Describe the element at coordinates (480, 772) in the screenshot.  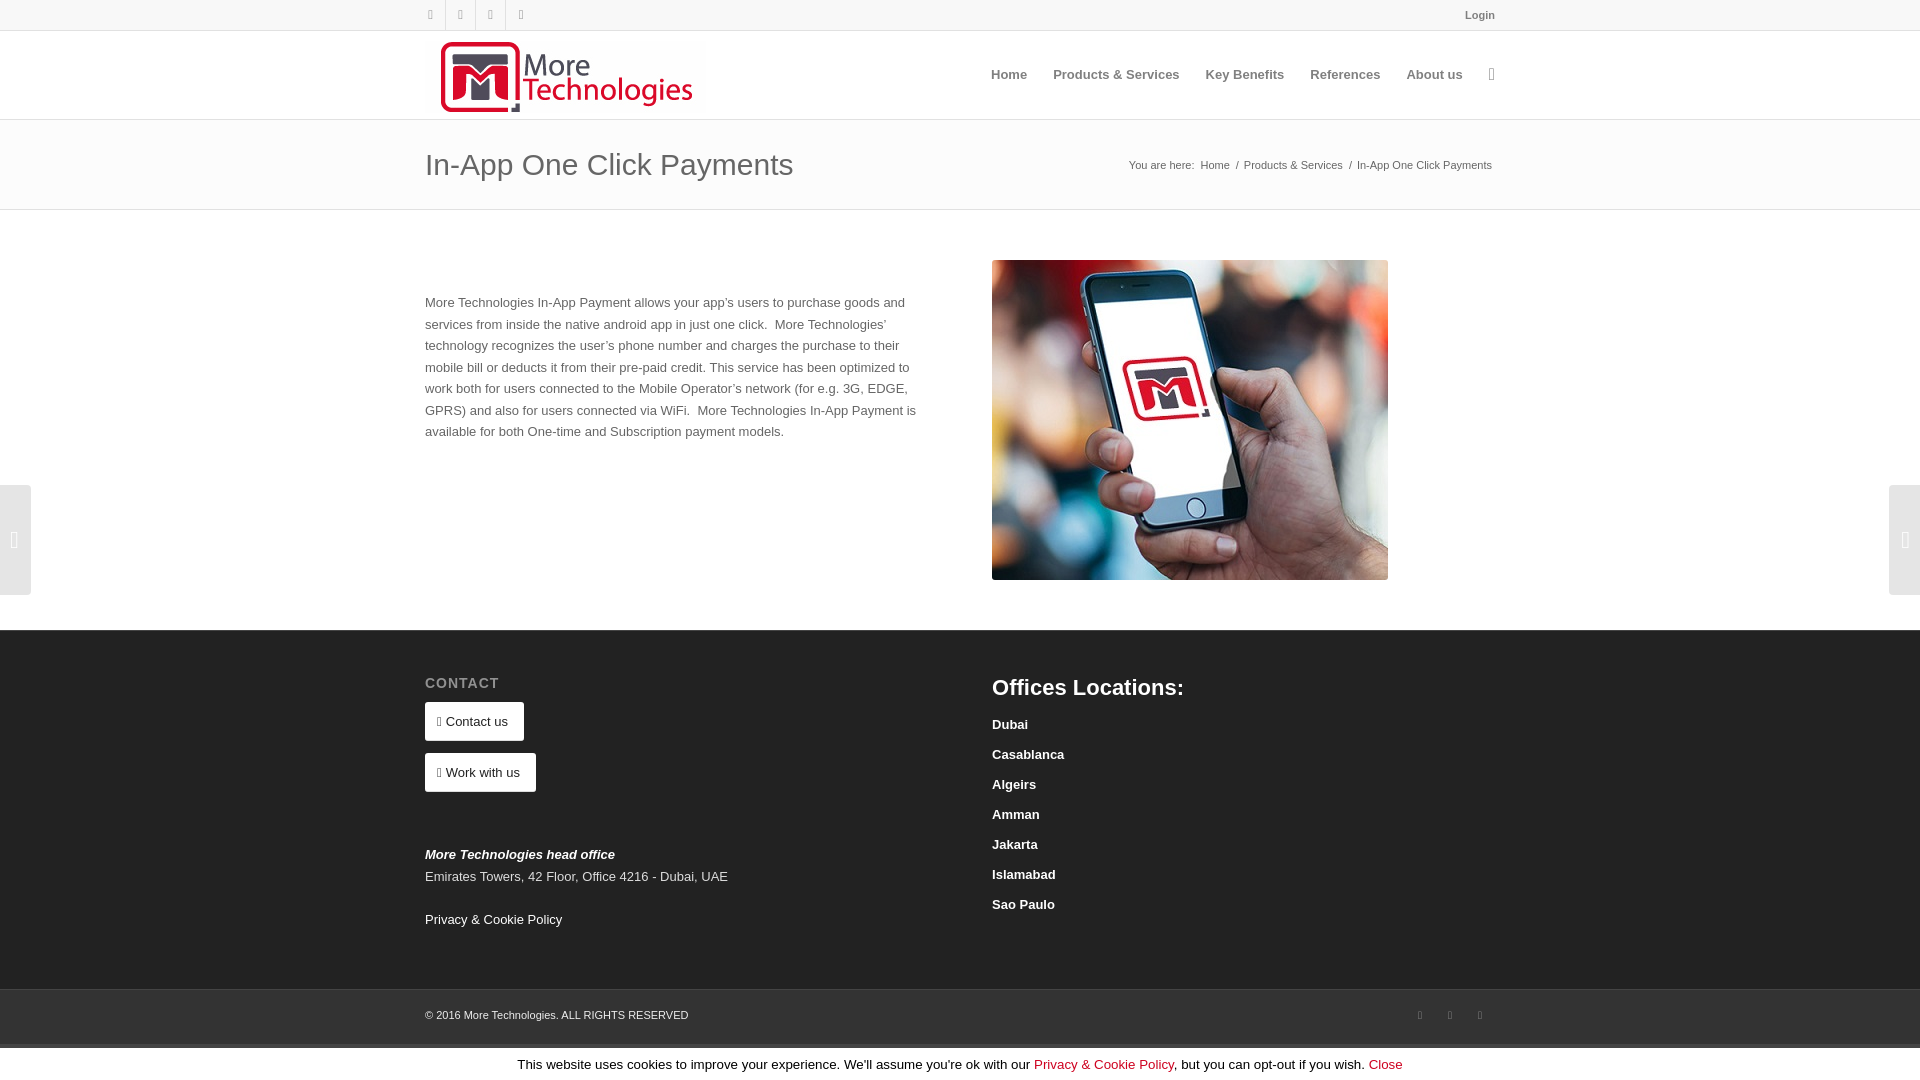
I see `Work with us` at that location.